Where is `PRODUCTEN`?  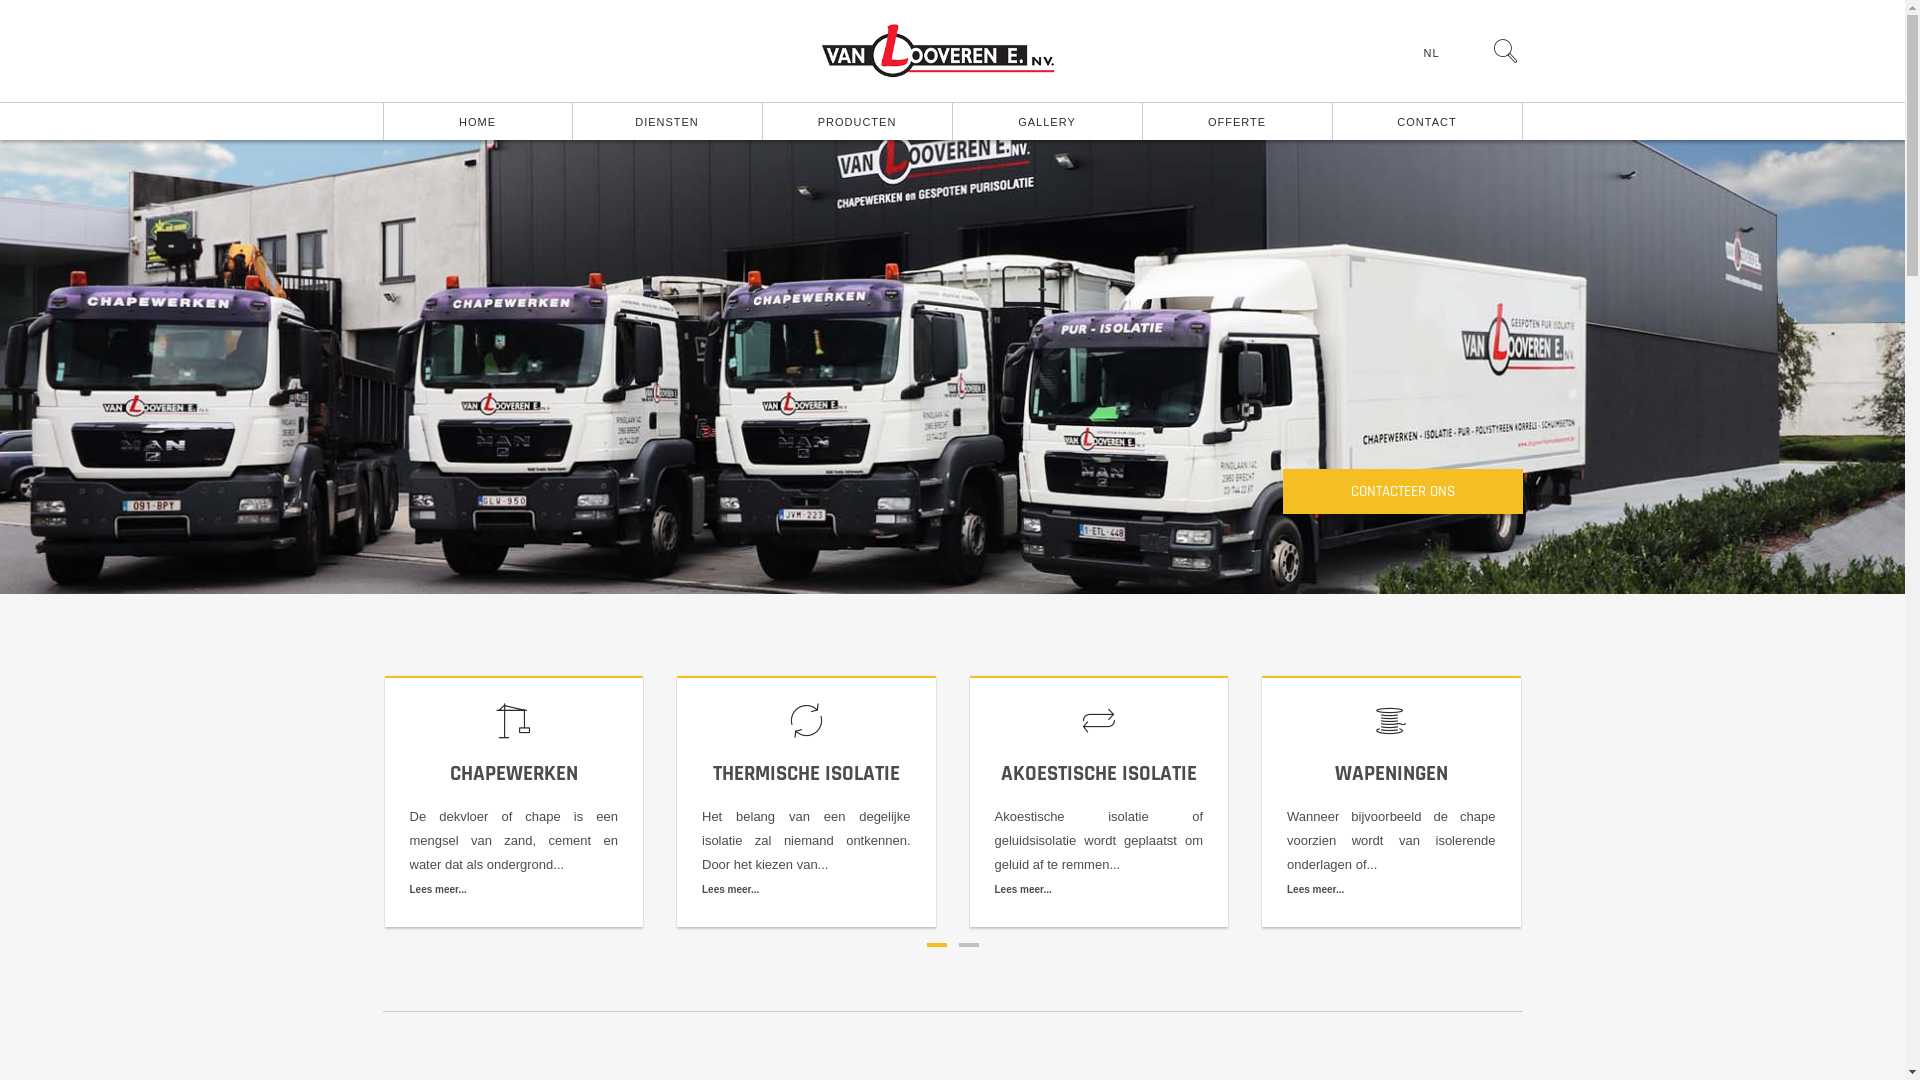 PRODUCTEN is located at coordinates (857, 122).